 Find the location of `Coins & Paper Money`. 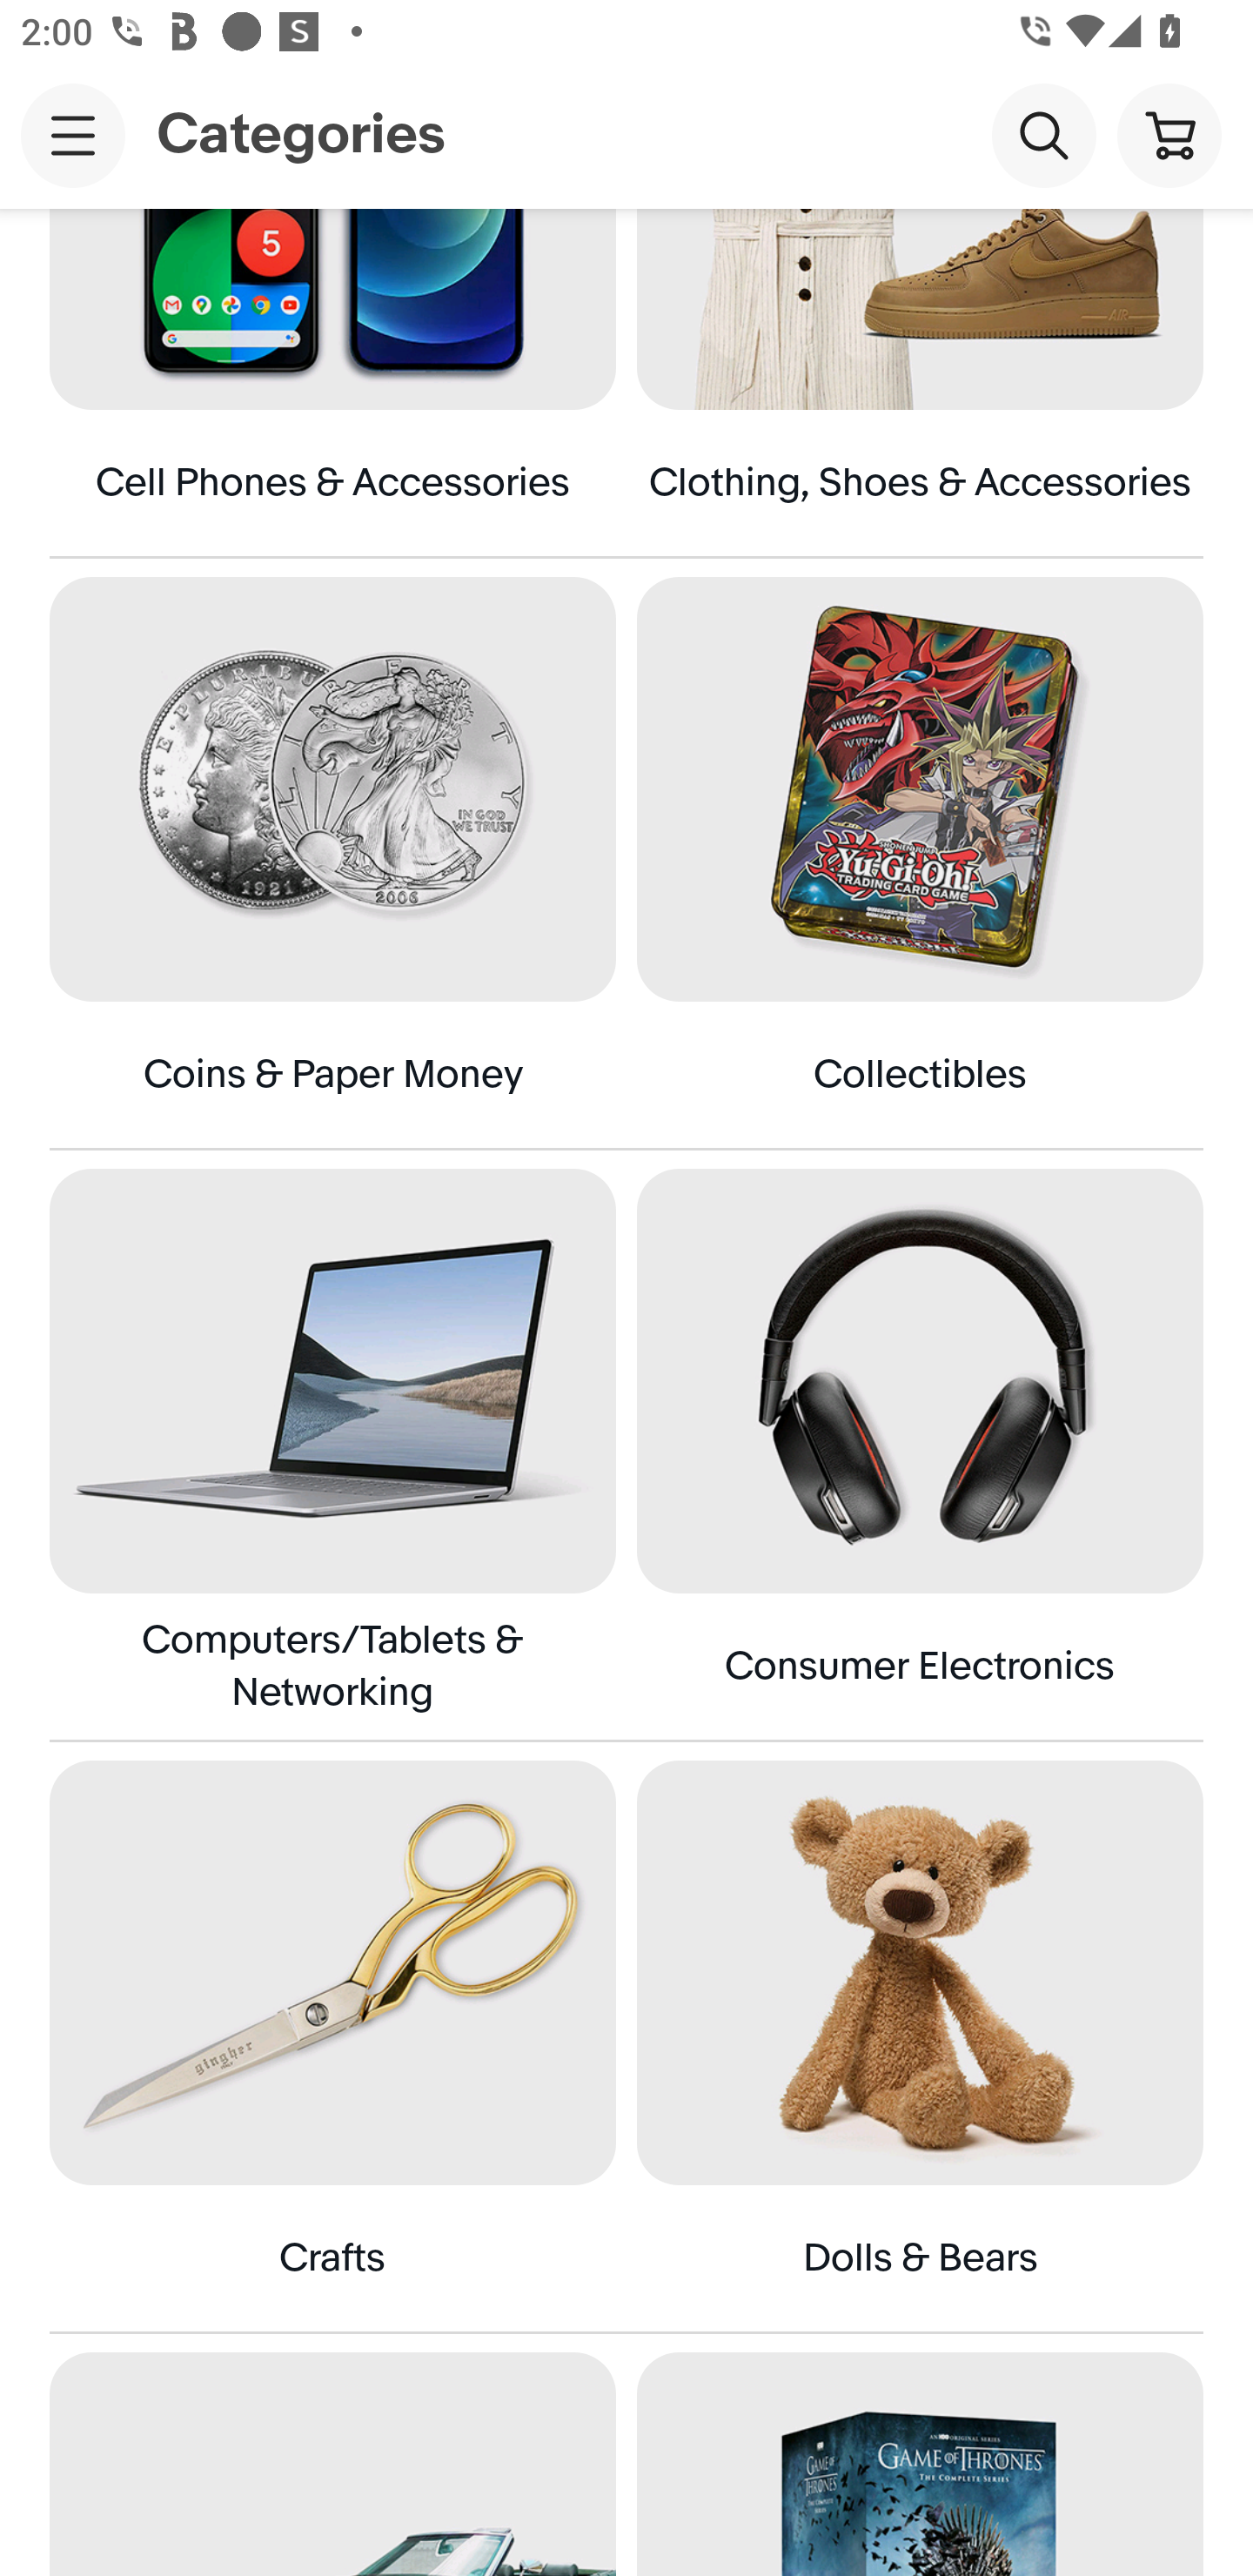

Coins & Paper Money is located at coordinates (332, 863).